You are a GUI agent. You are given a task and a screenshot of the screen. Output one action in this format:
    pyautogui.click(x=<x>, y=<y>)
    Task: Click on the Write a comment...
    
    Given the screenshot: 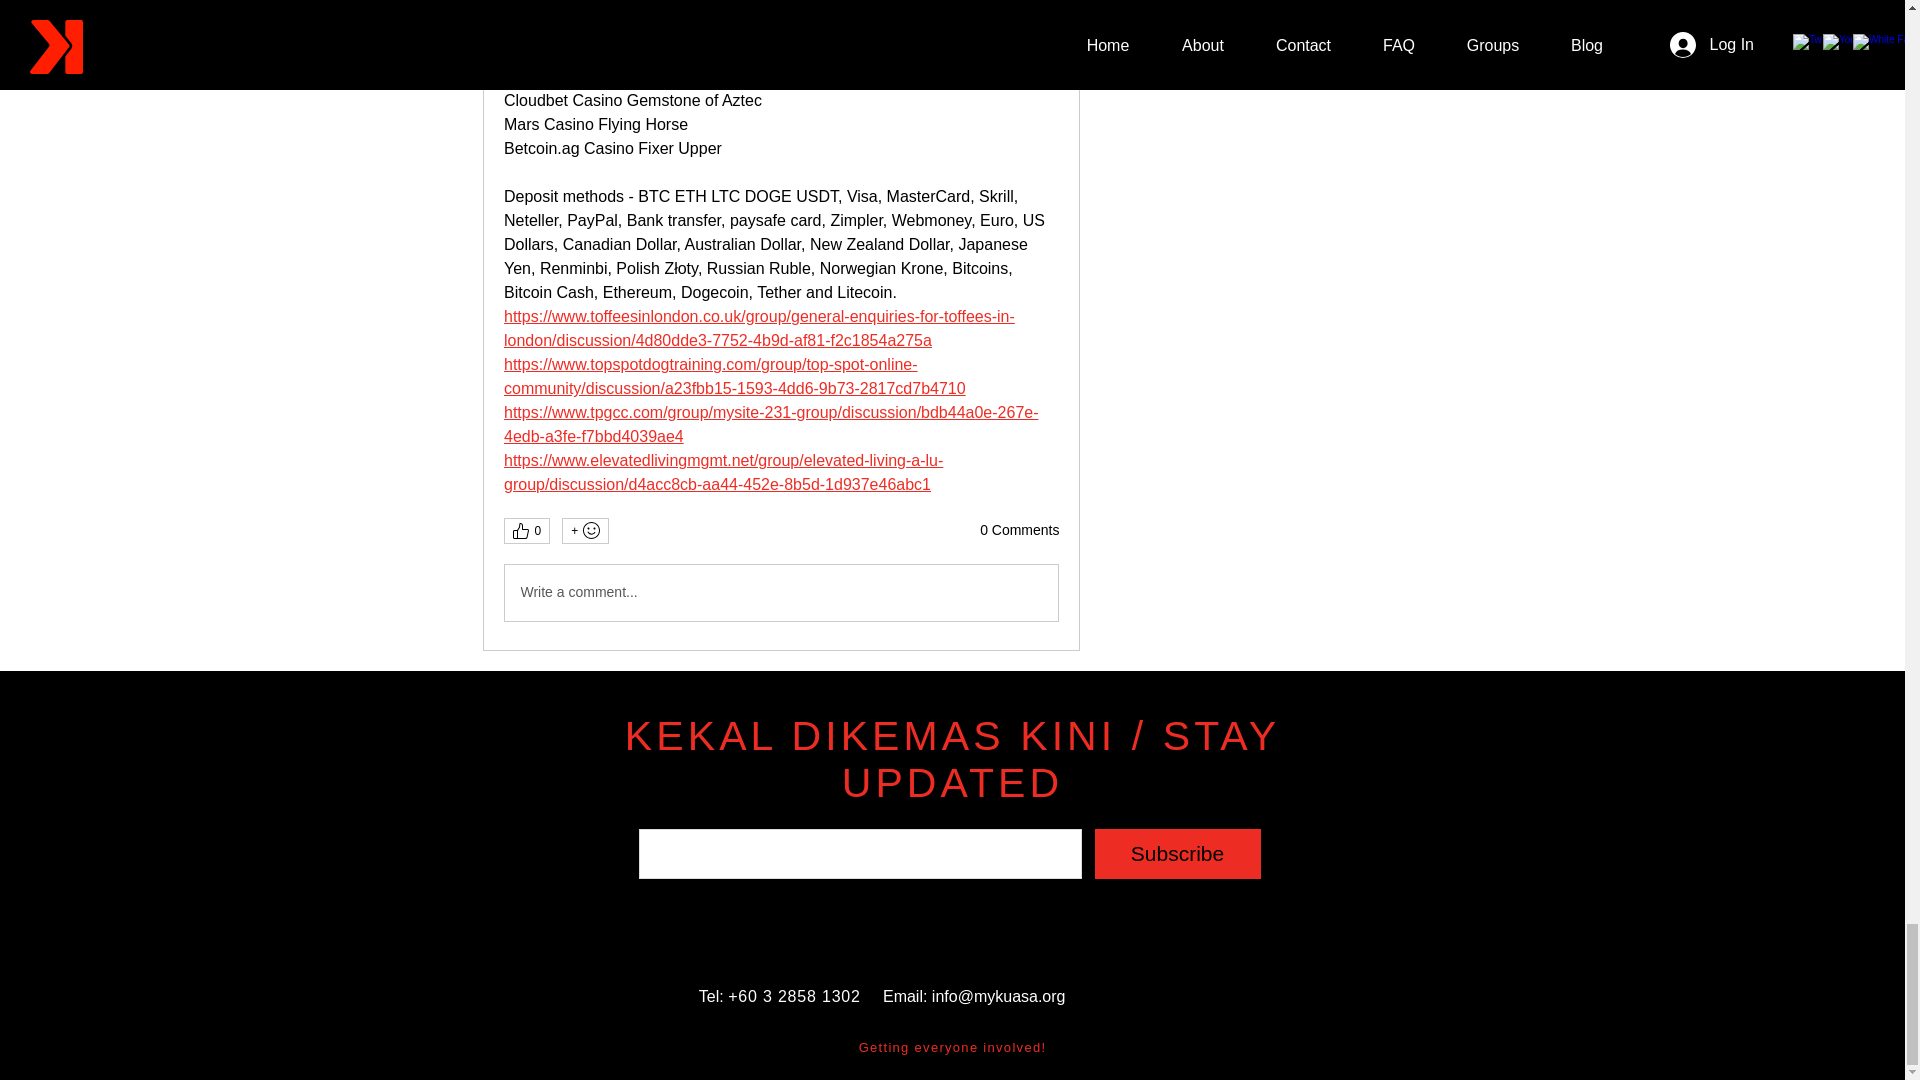 What is the action you would take?
    pyautogui.click(x=780, y=592)
    